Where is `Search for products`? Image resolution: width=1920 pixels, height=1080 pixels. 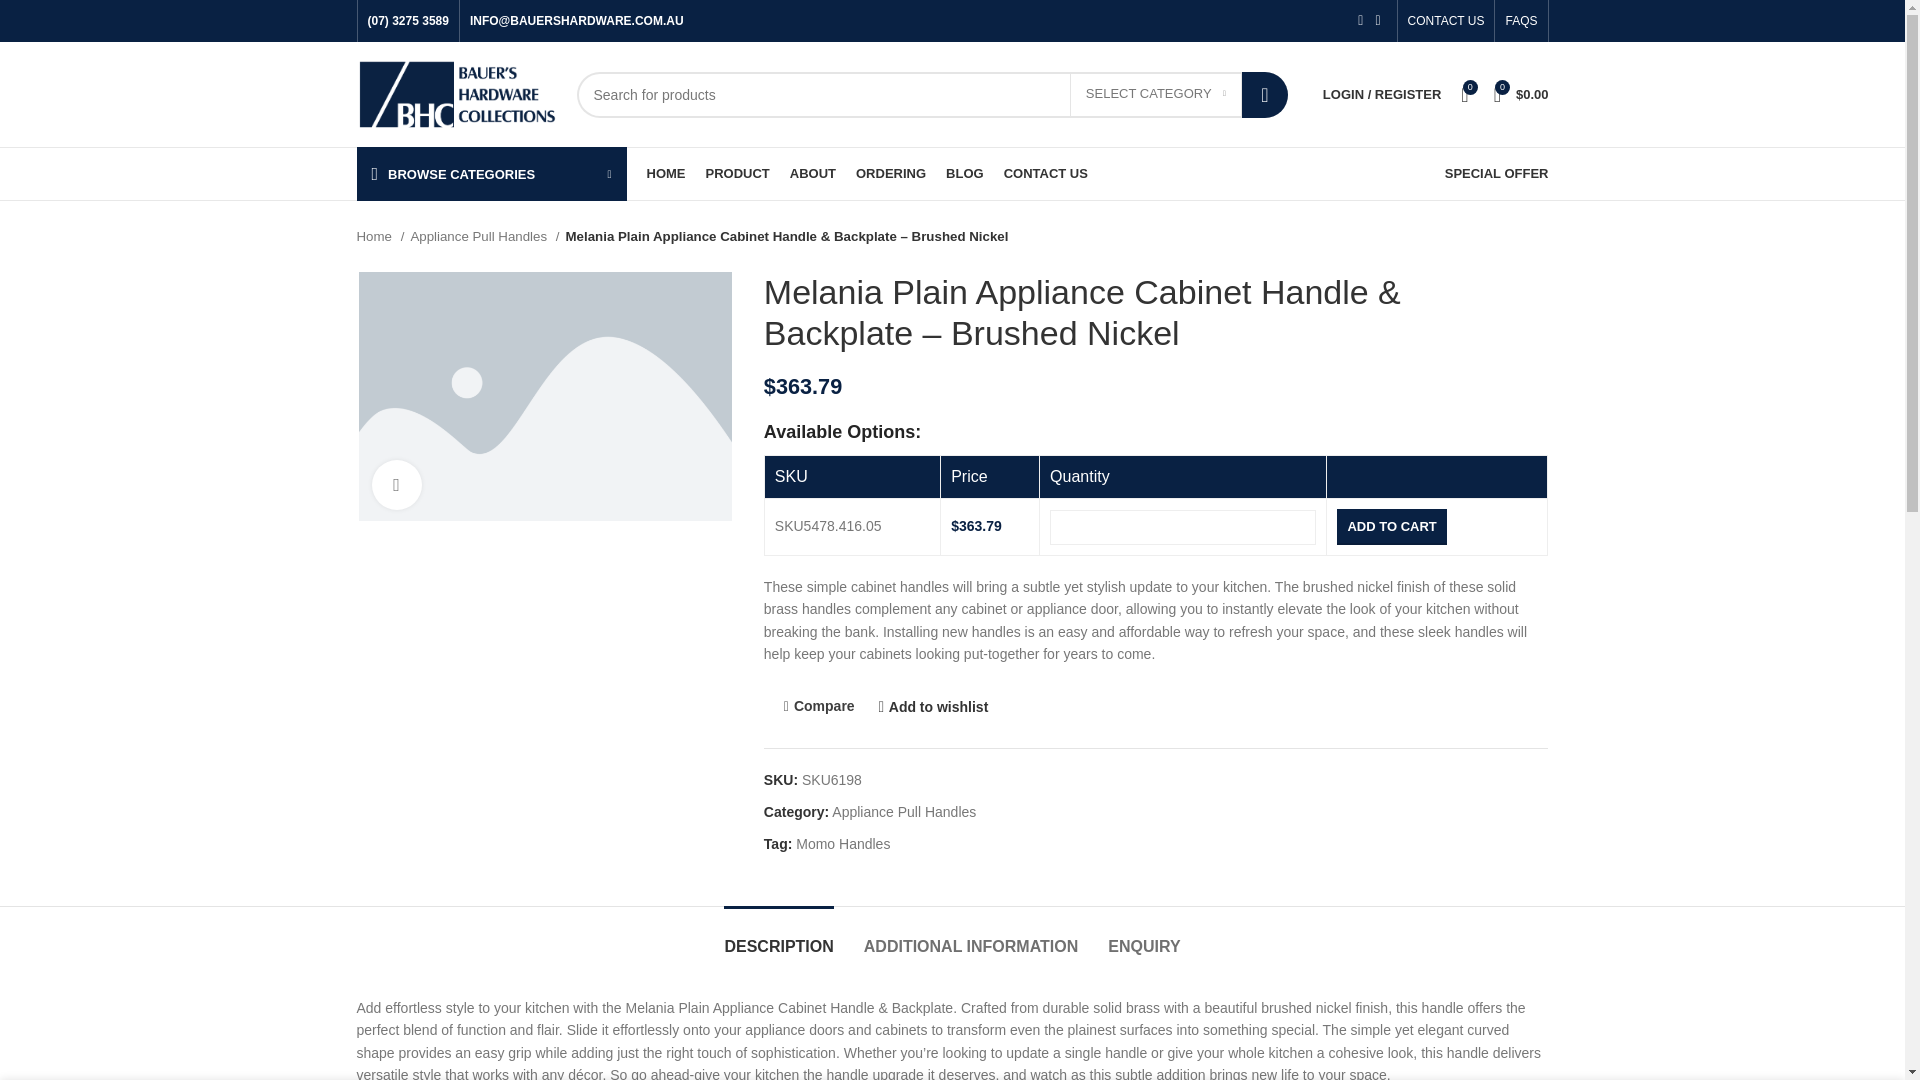
Search for products is located at coordinates (931, 94).